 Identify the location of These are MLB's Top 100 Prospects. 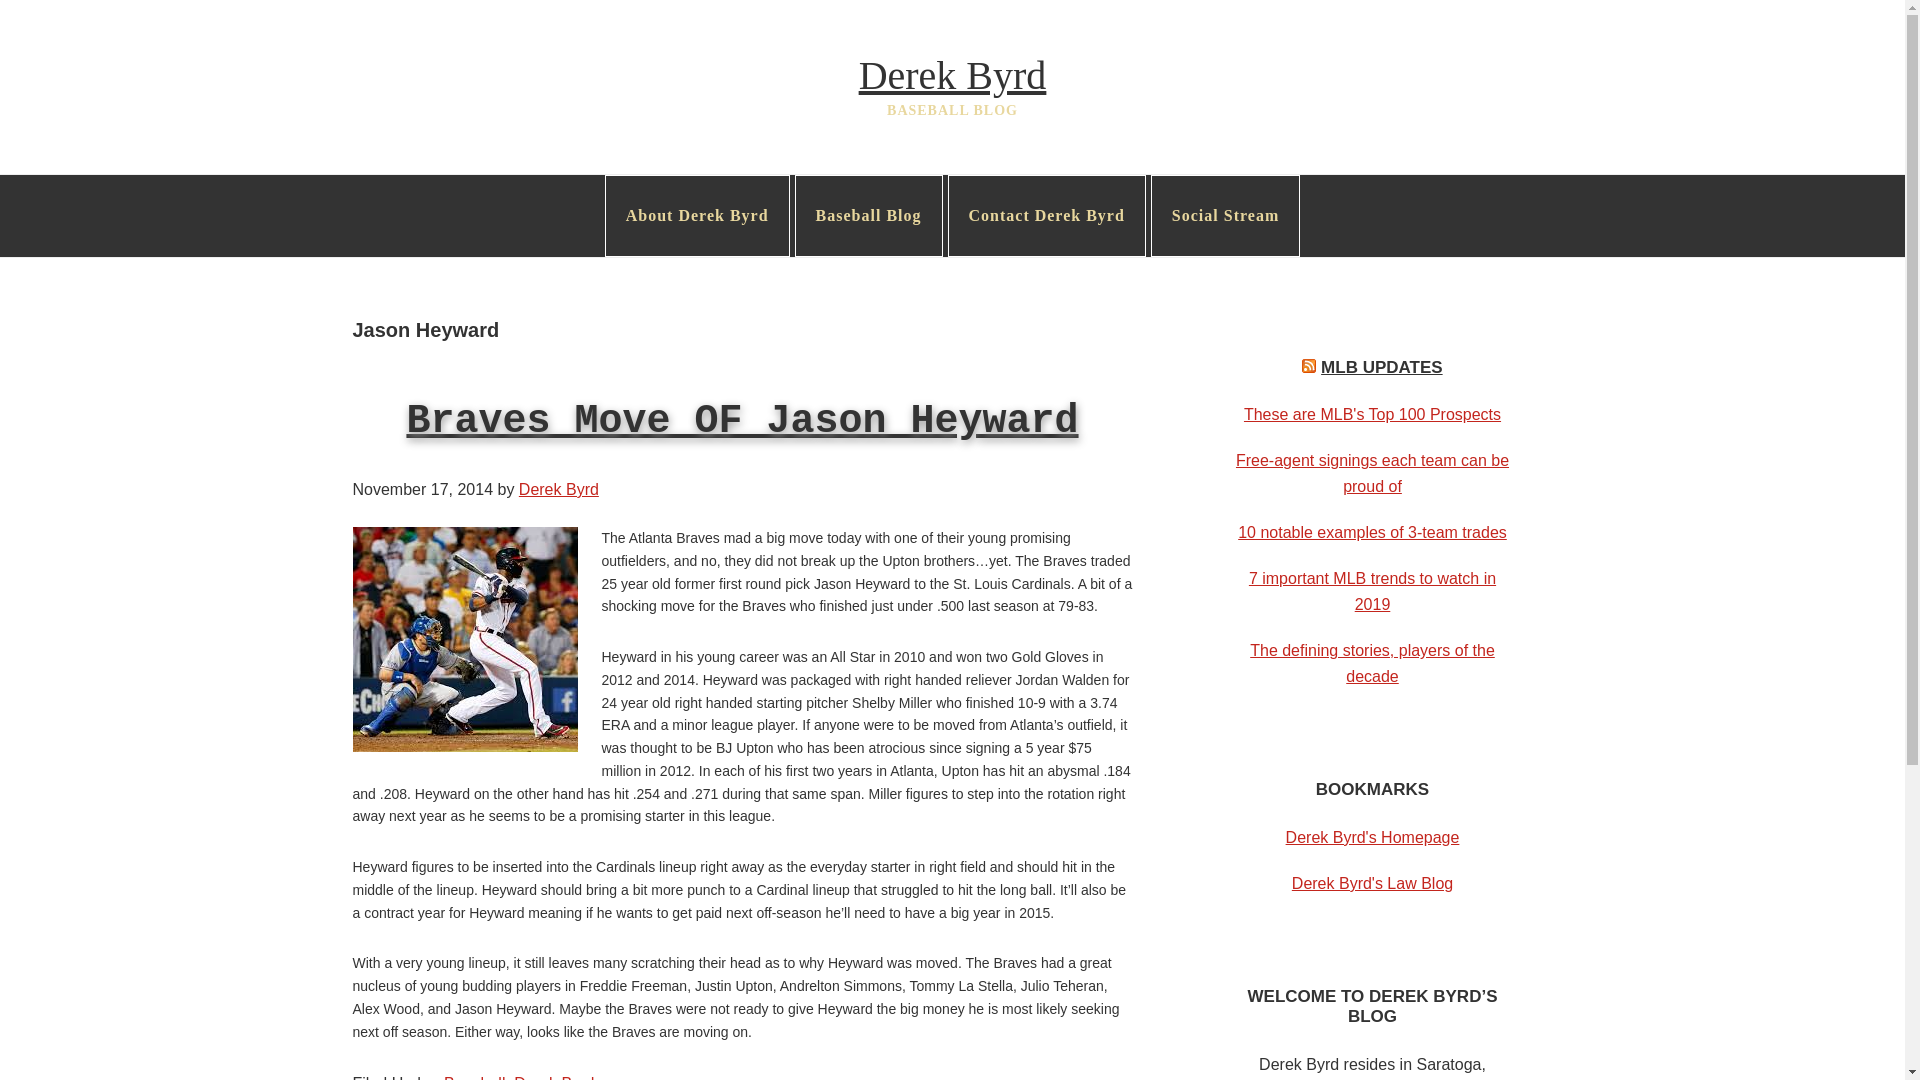
(1372, 414).